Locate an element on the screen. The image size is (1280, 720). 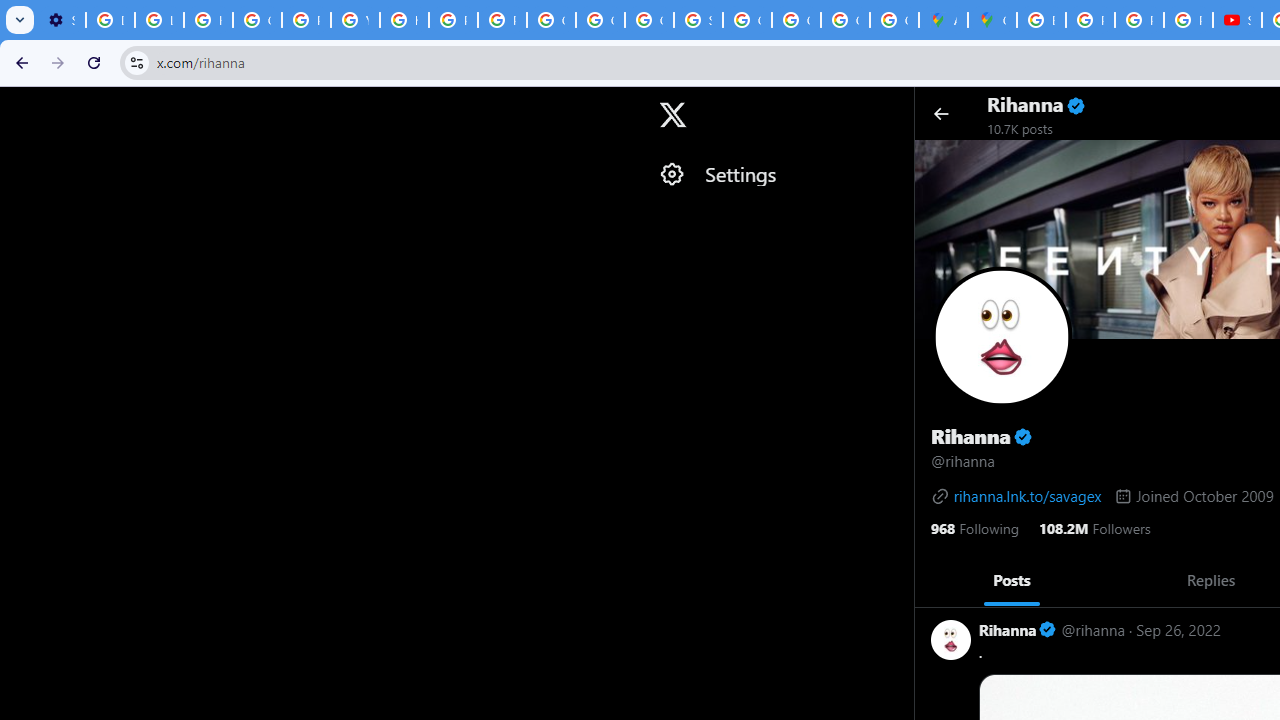
Rihanna Verified account is located at coordinates (1018, 630).